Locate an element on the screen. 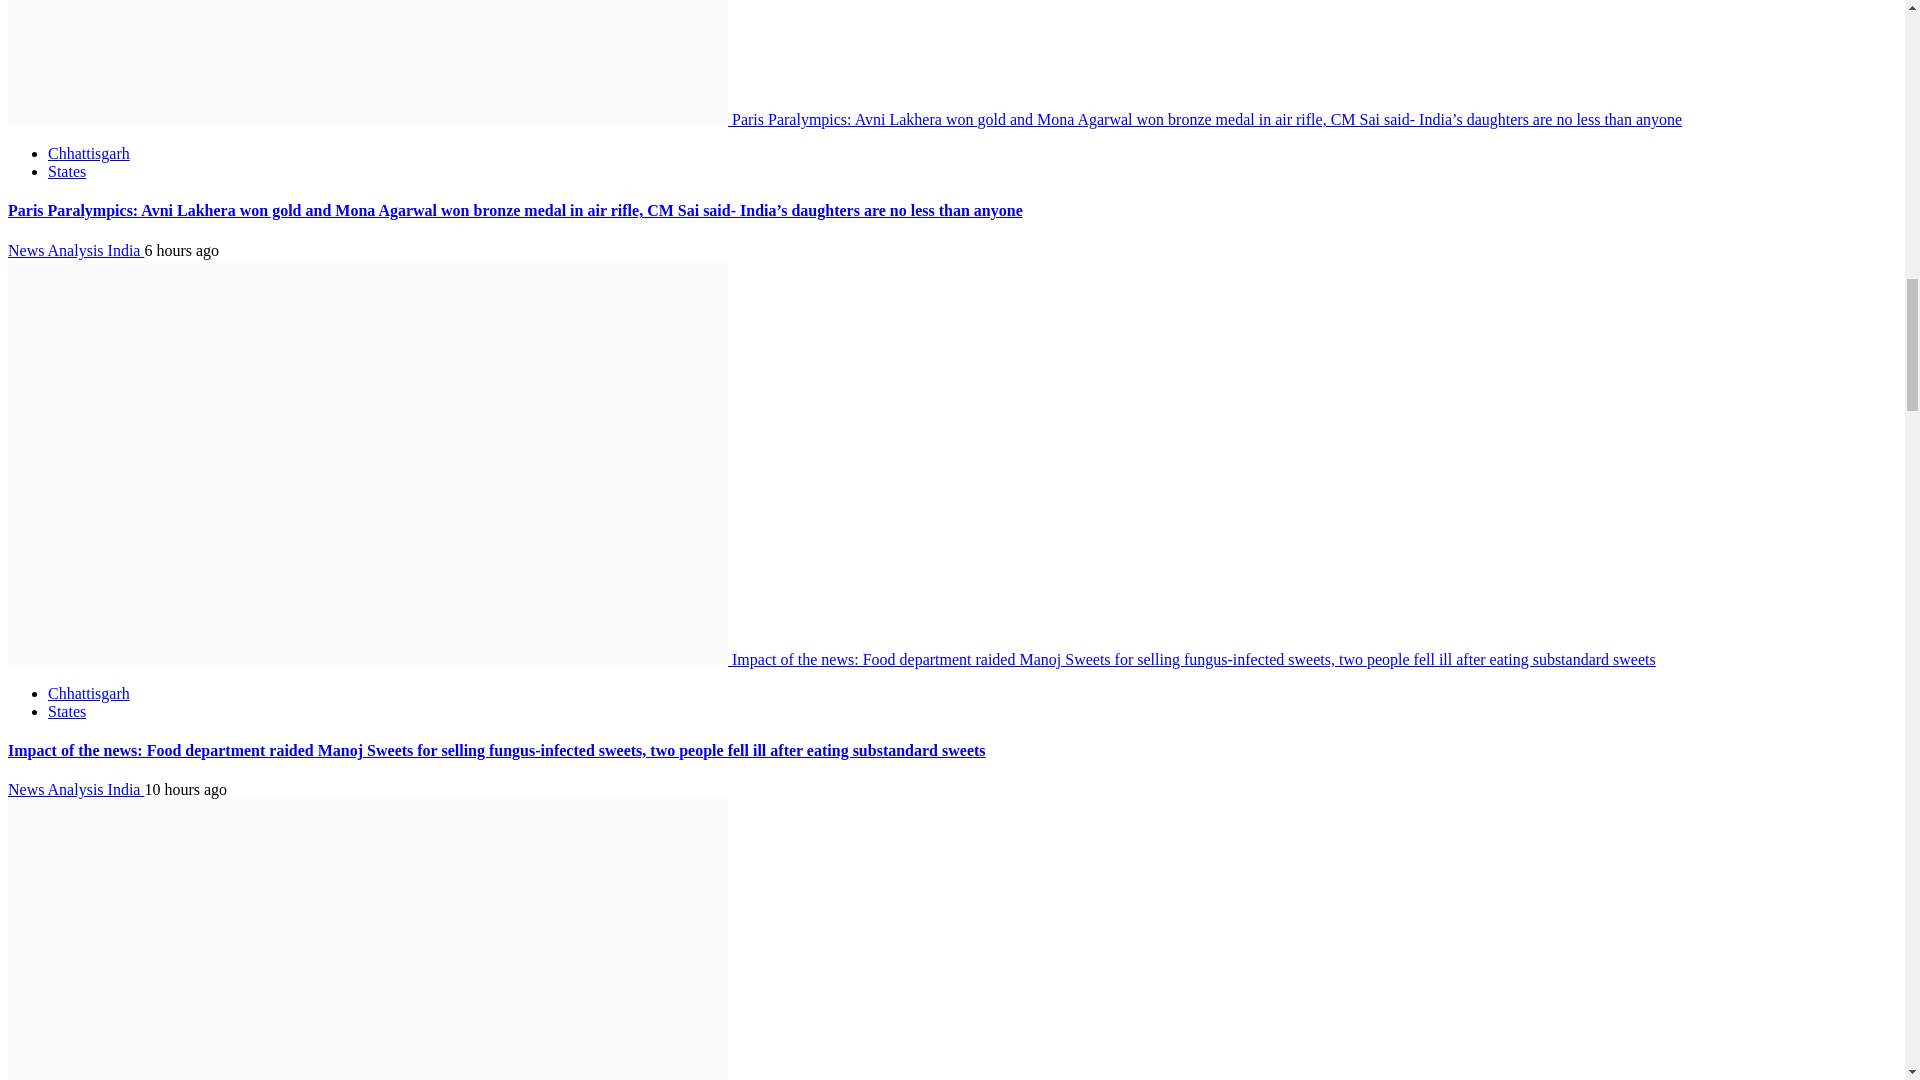 The image size is (1920, 1080). Chhattisgarh is located at coordinates (89, 693).